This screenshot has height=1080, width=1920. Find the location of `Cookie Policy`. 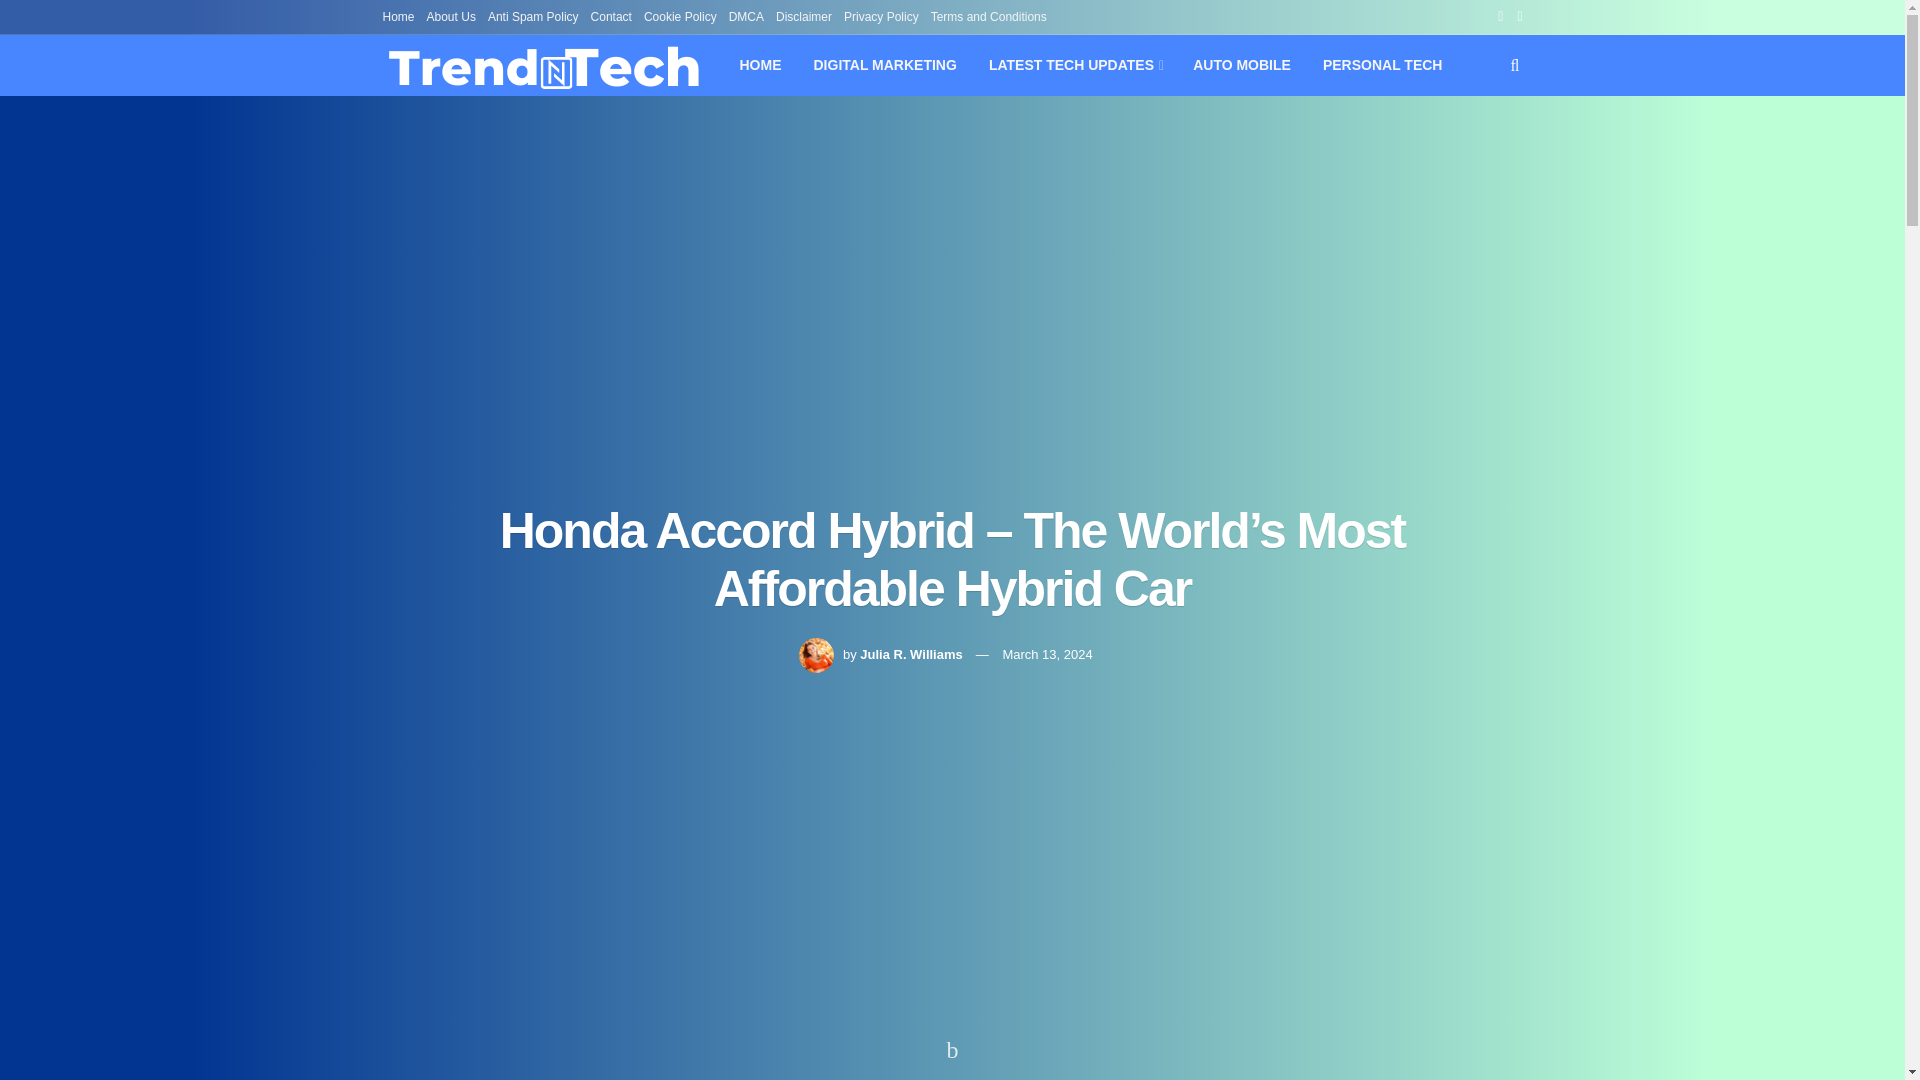

Cookie Policy is located at coordinates (680, 16).